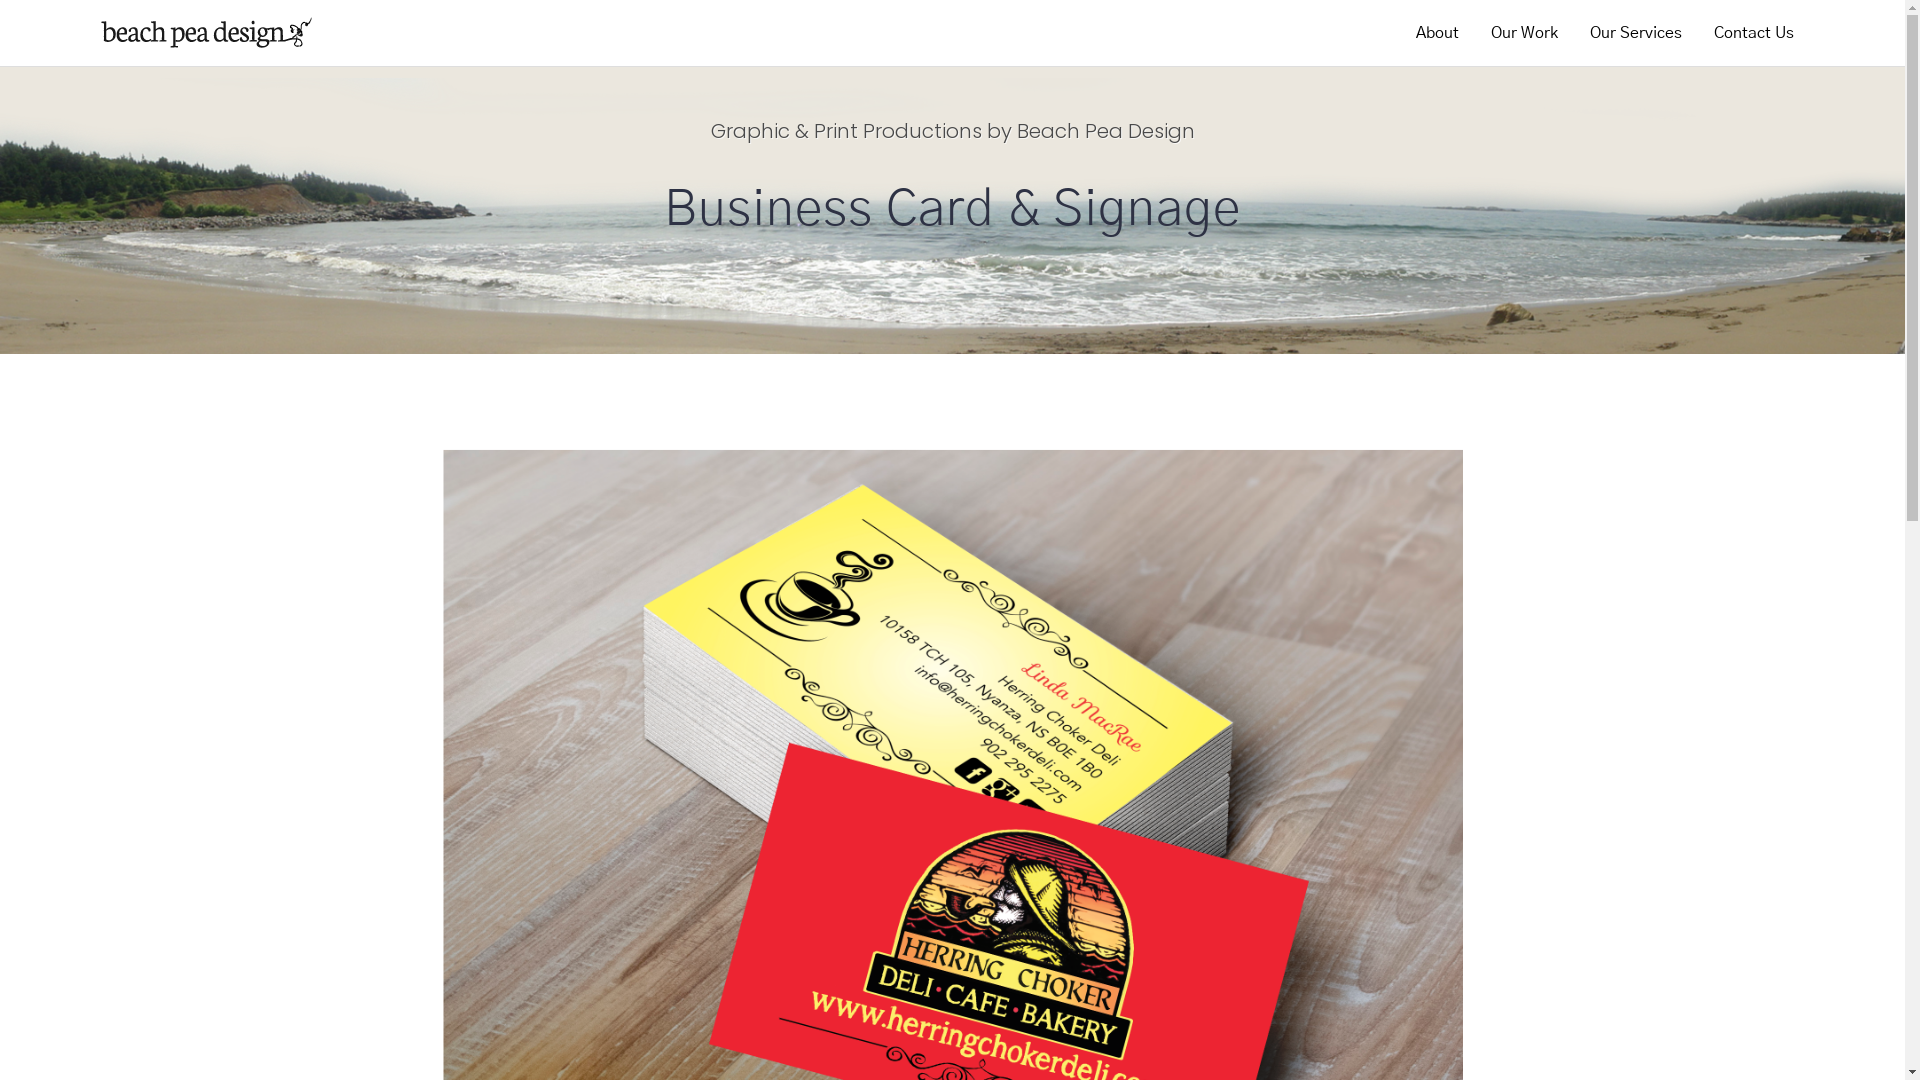 This screenshot has height=1080, width=1920. What do you see at coordinates (1754, 33) in the screenshot?
I see `Contact Us` at bounding box center [1754, 33].